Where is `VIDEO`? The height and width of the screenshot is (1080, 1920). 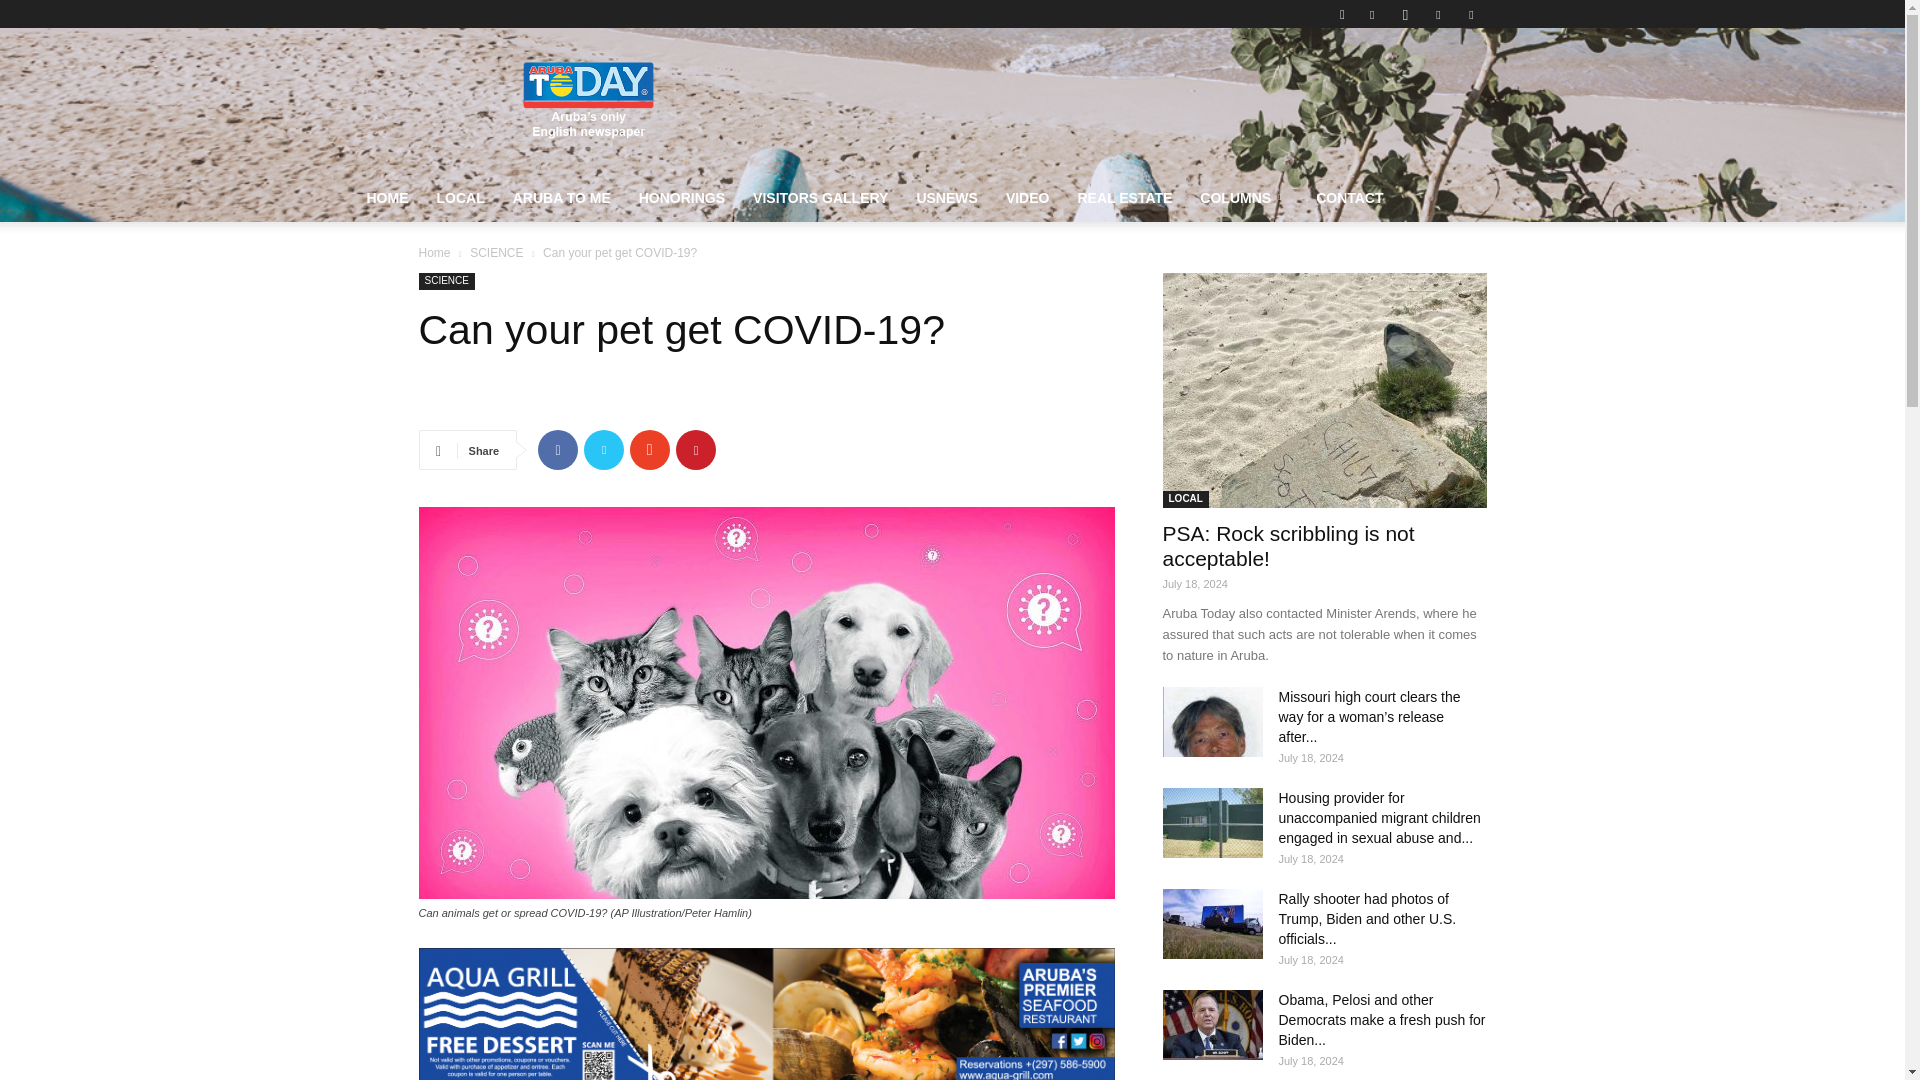 VIDEO is located at coordinates (1028, 198).